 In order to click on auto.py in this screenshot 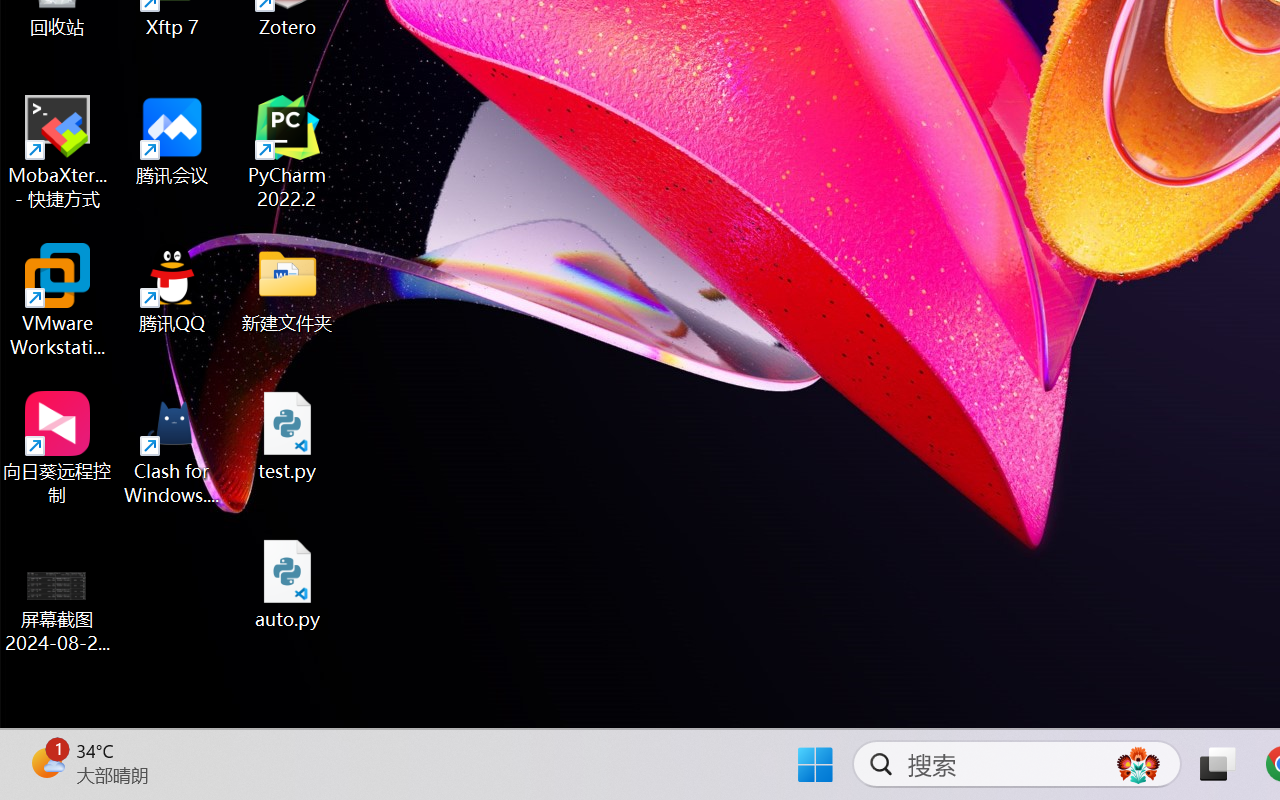, I will do `click(288, 584)`.